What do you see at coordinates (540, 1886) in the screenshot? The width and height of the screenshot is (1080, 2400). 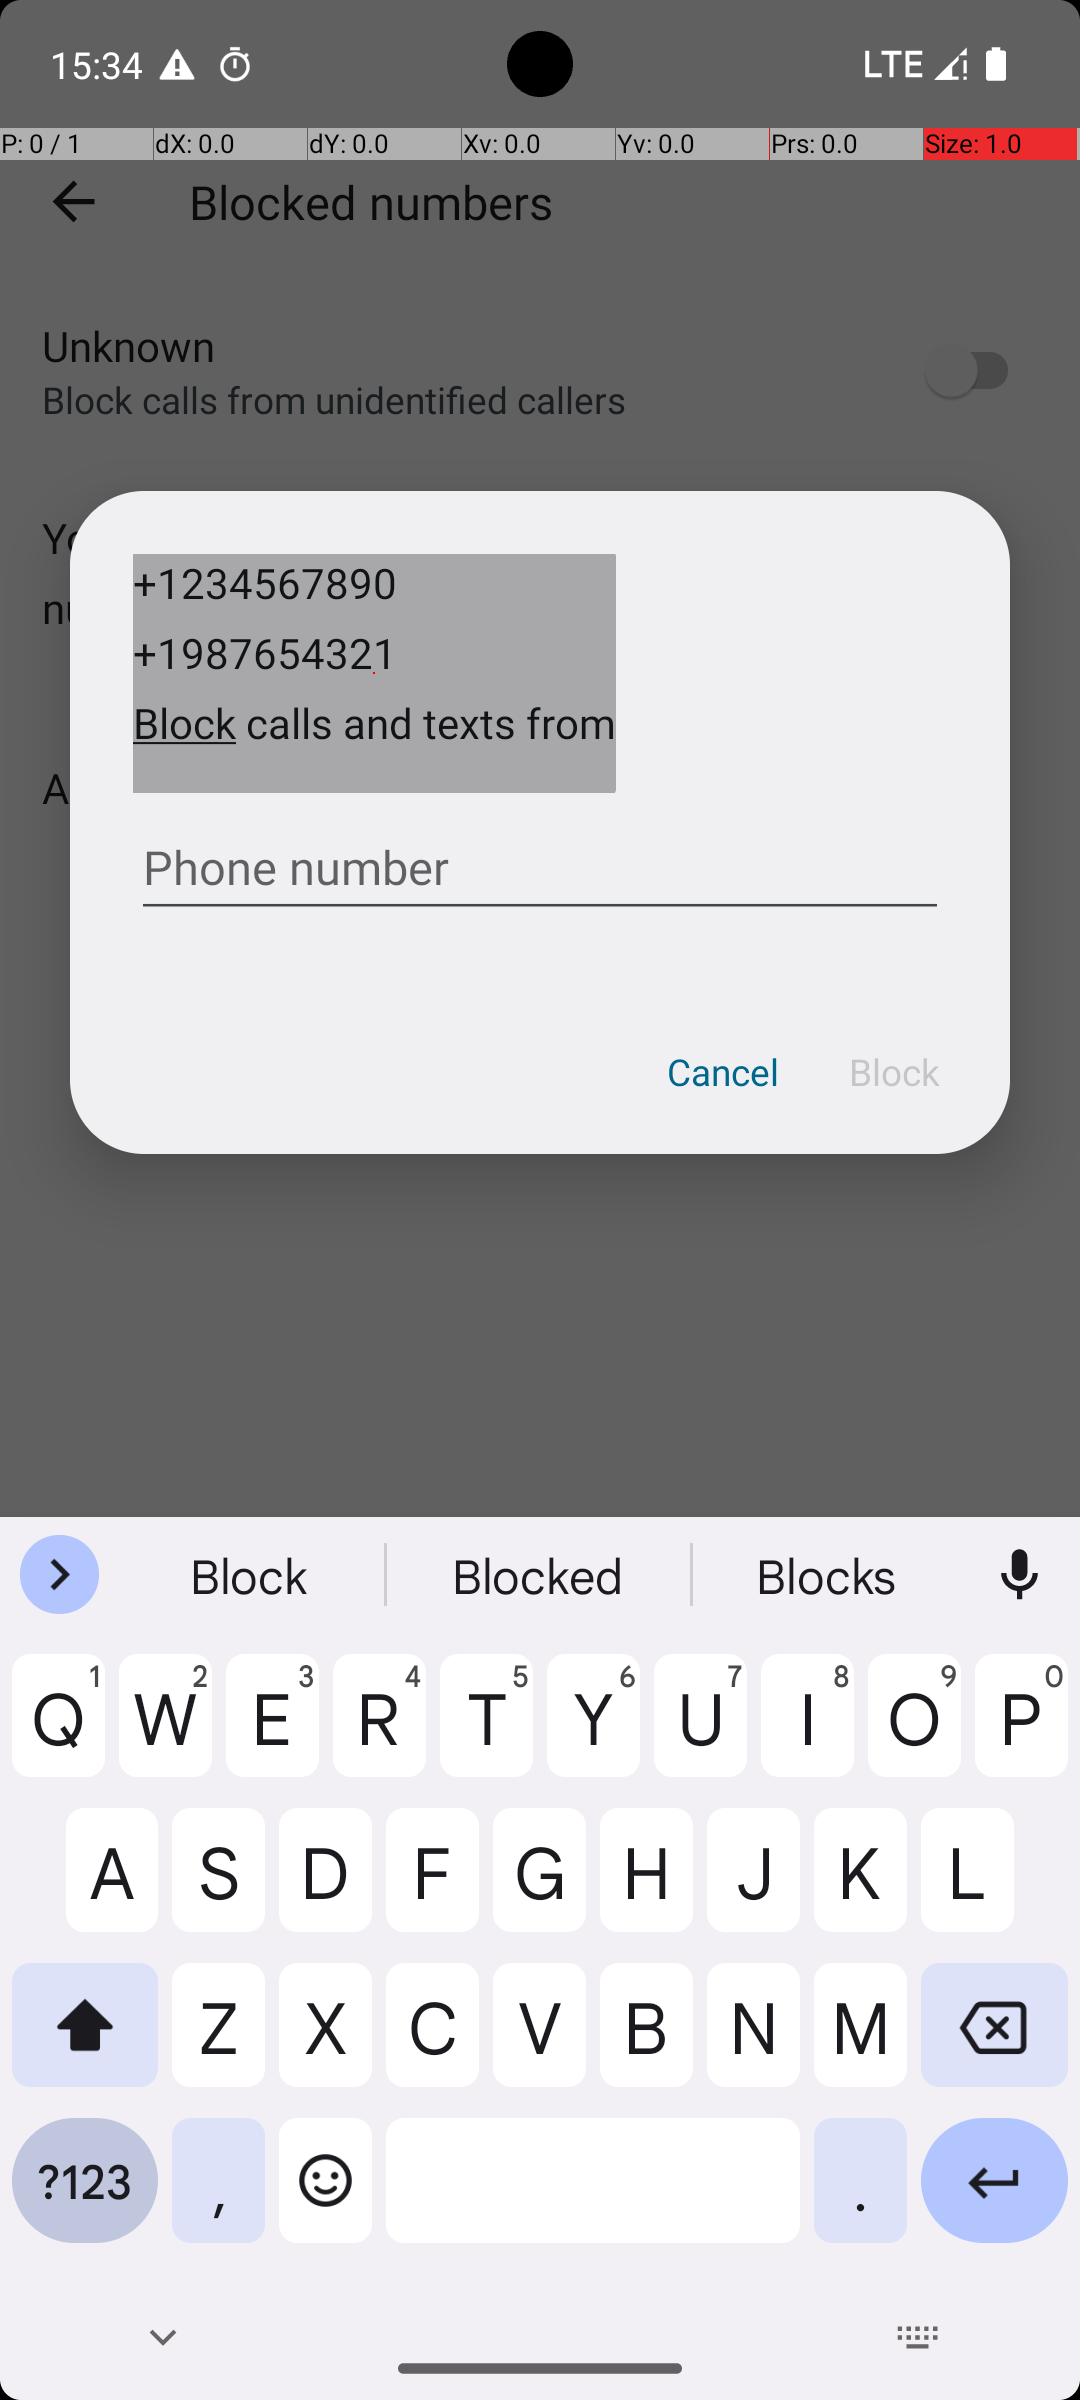 I see `G` at bounding box center [540, 1886].